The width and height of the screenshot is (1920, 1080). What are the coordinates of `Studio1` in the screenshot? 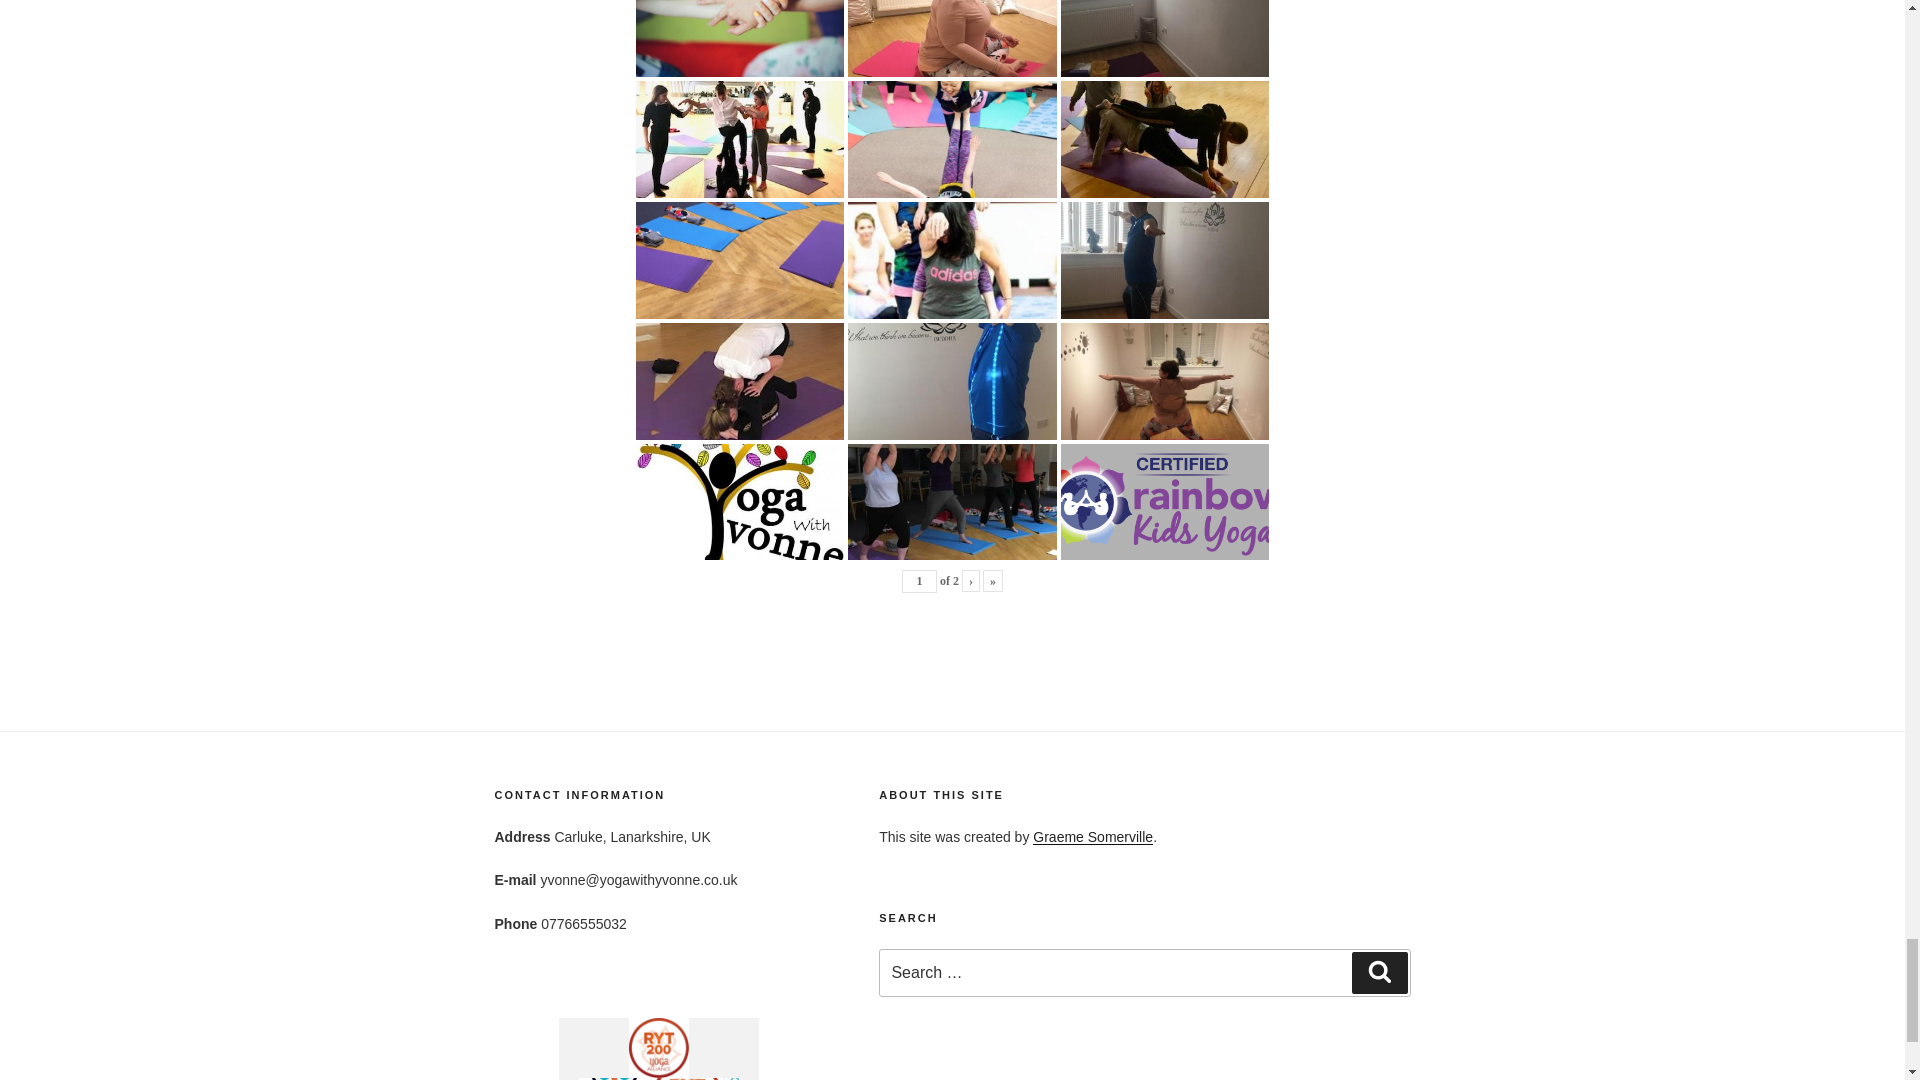 It's located at (952, 18).